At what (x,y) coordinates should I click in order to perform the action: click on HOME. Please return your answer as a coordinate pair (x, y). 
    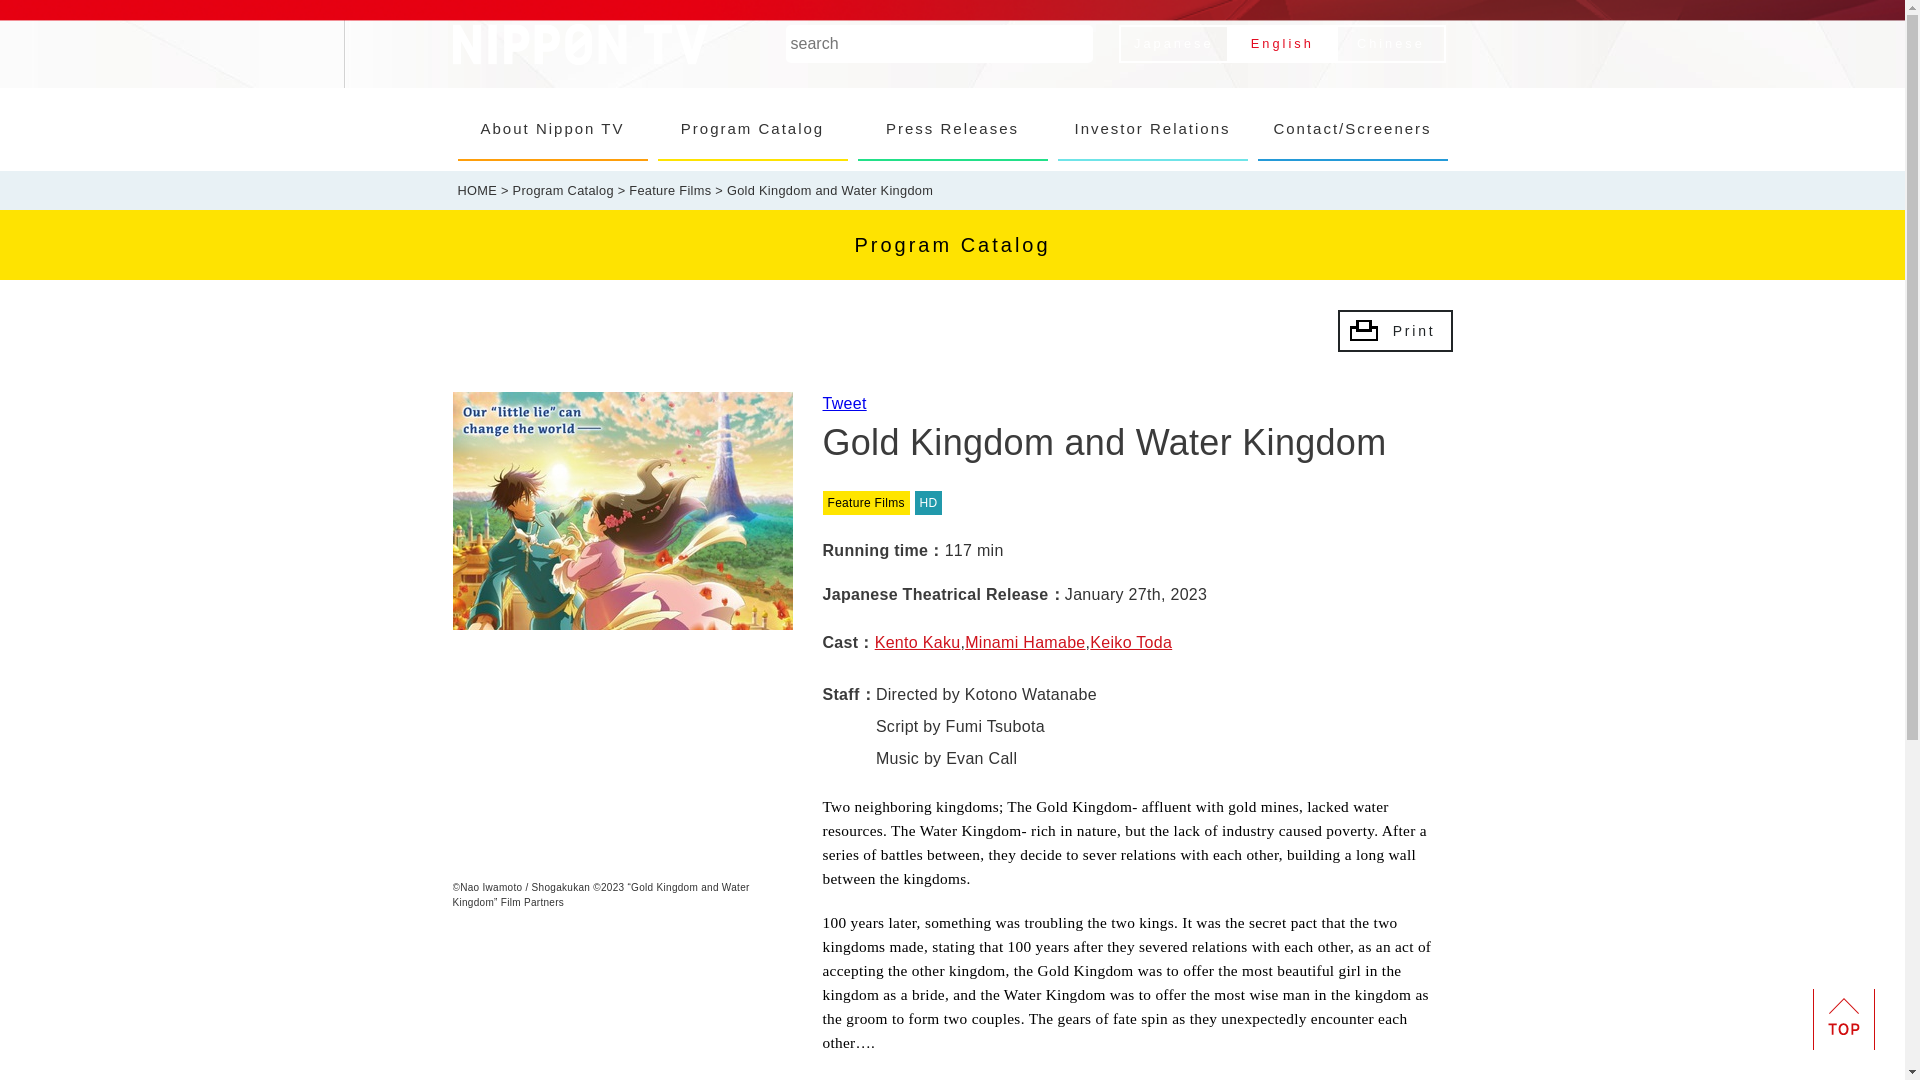
    Looking at the image, I should click on (478, 189).